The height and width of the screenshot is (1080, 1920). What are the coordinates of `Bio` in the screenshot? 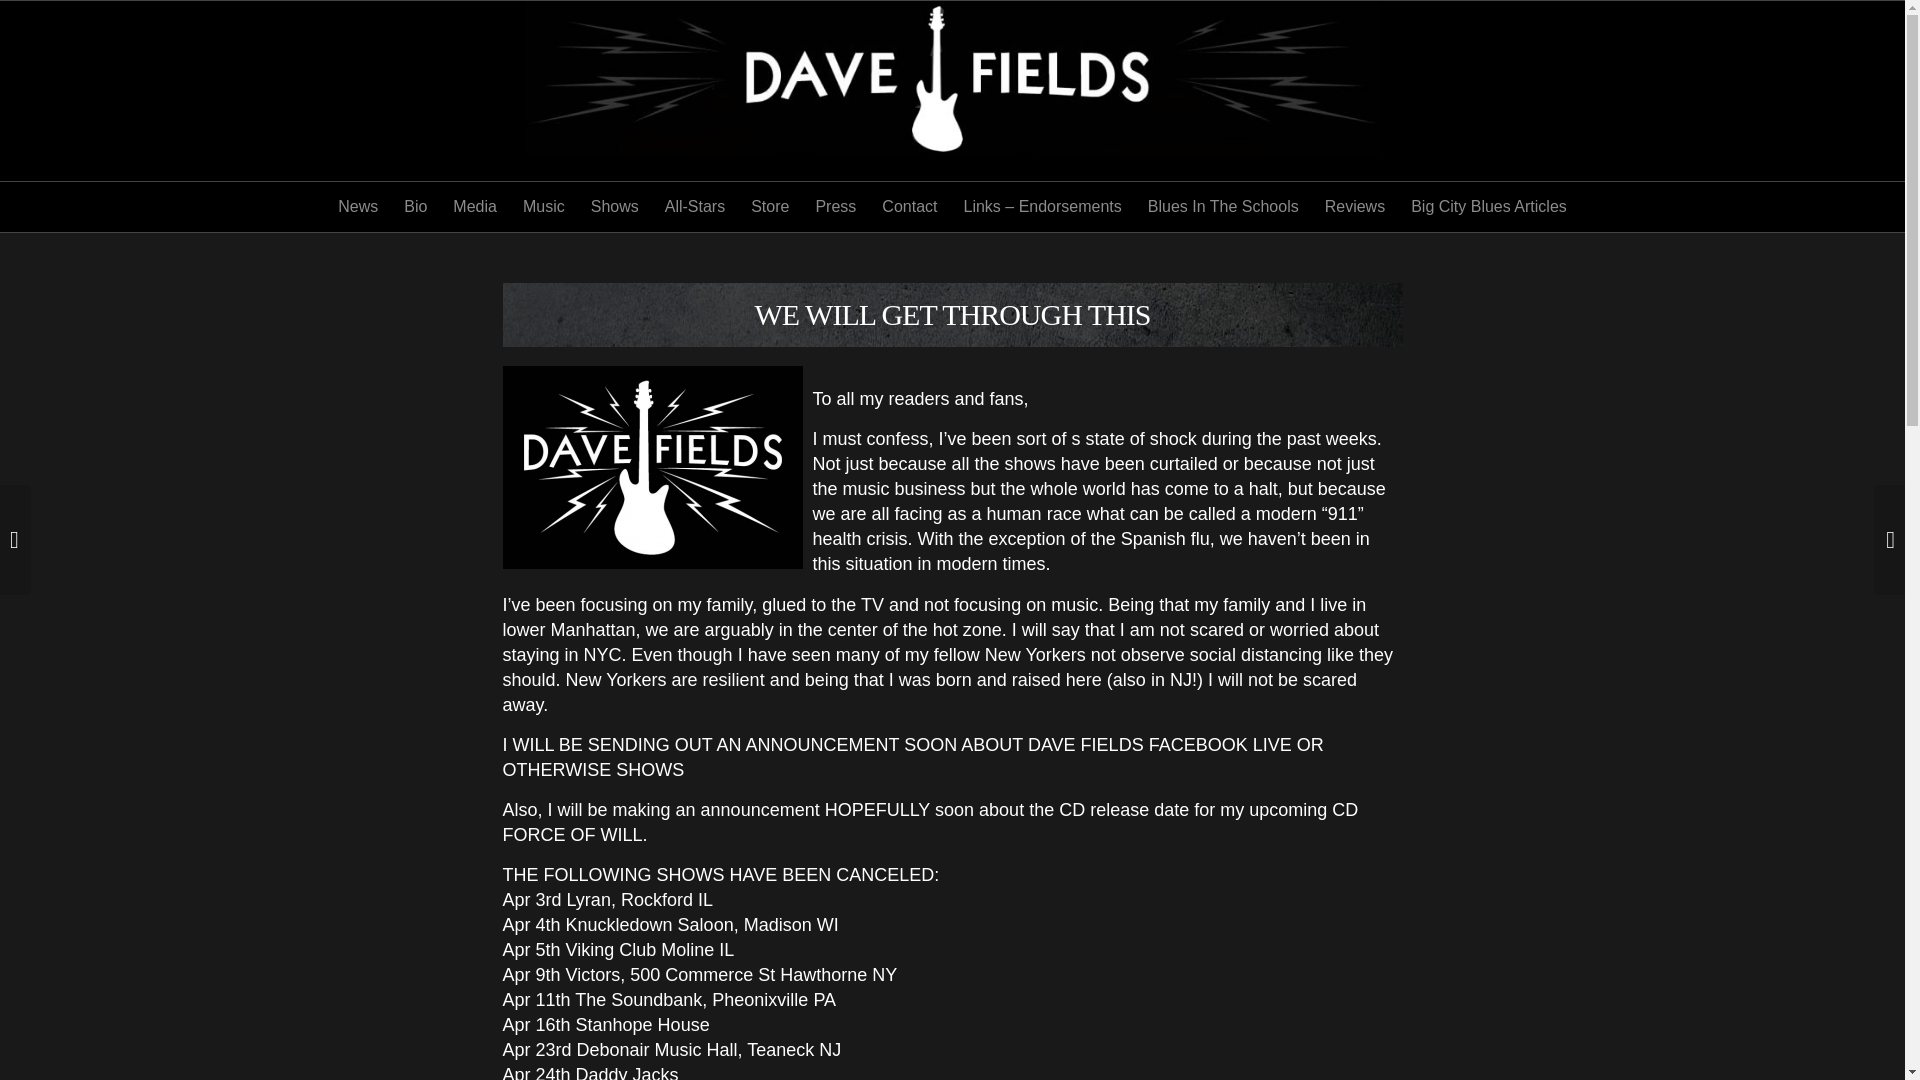 It's located at (415, 207).